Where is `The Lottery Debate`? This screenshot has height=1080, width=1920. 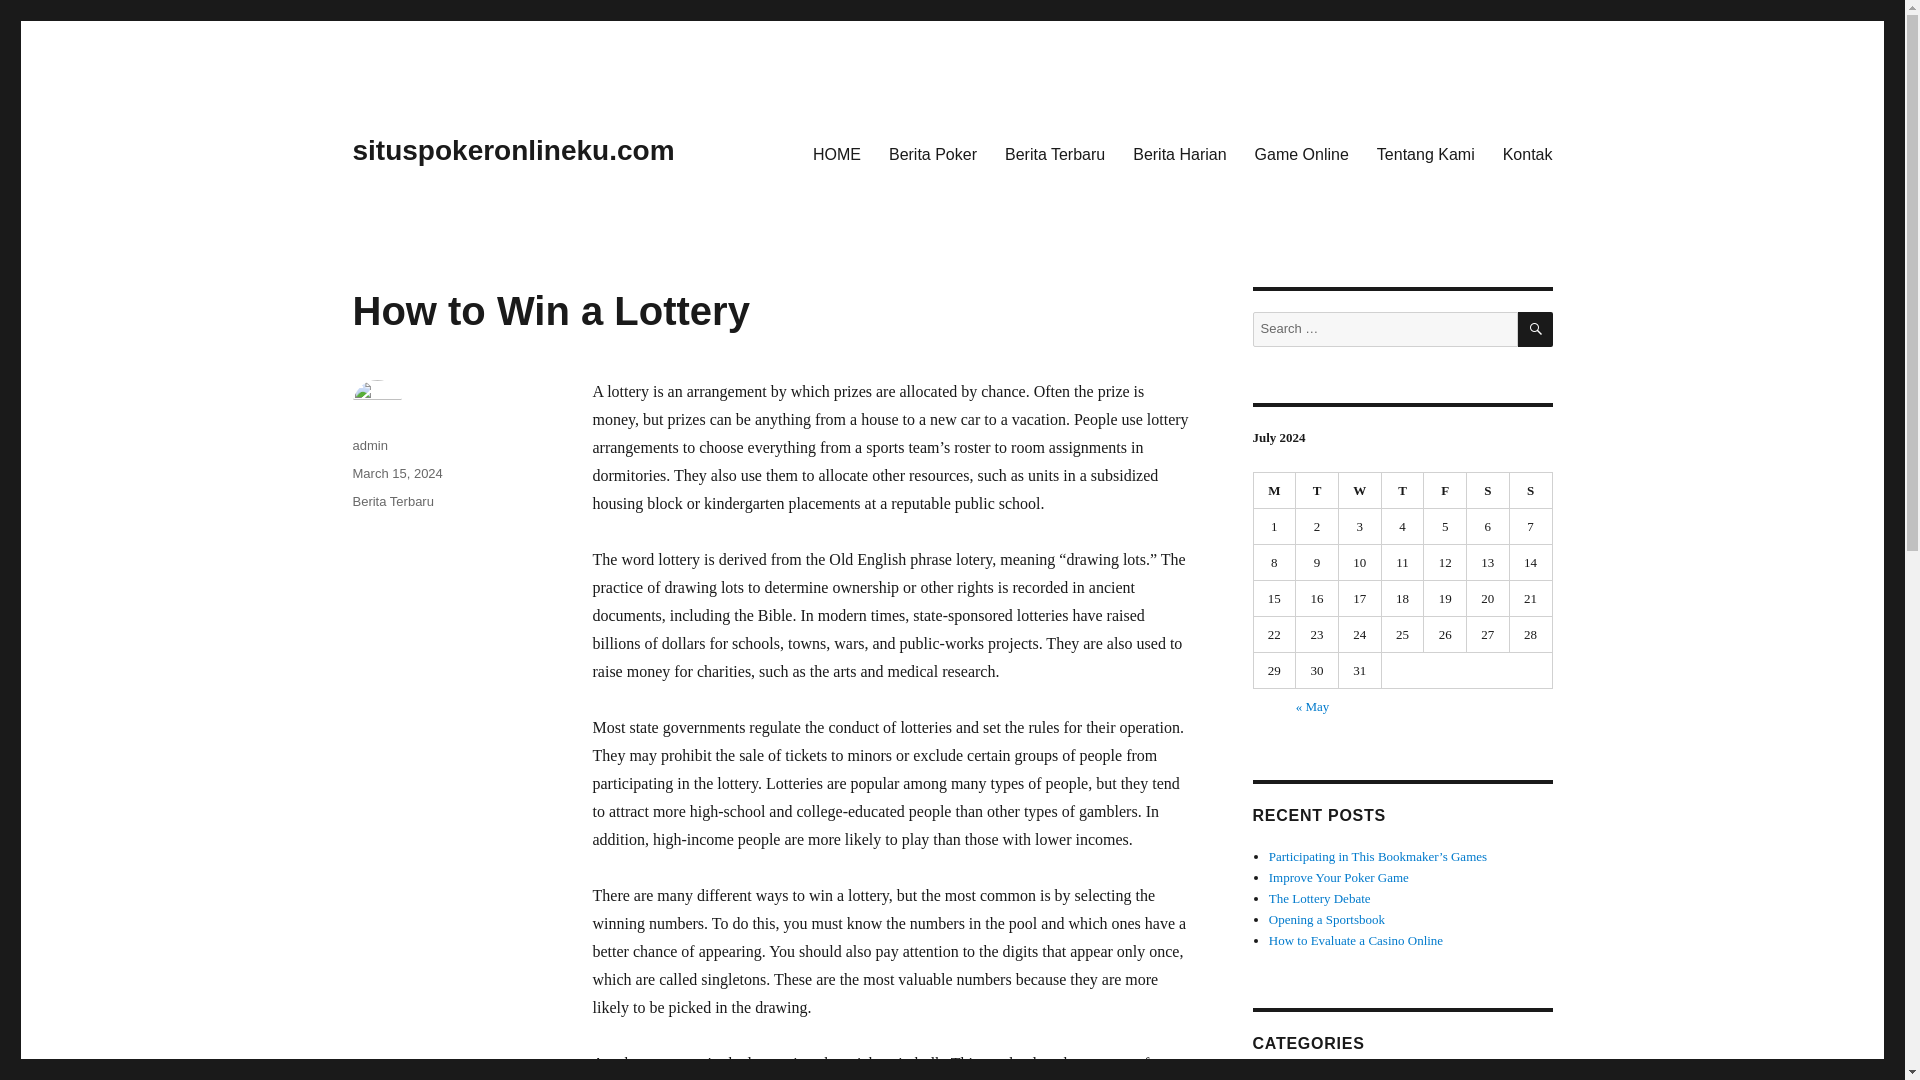 The Lottery Debate is located at coordinates (1320, 898).